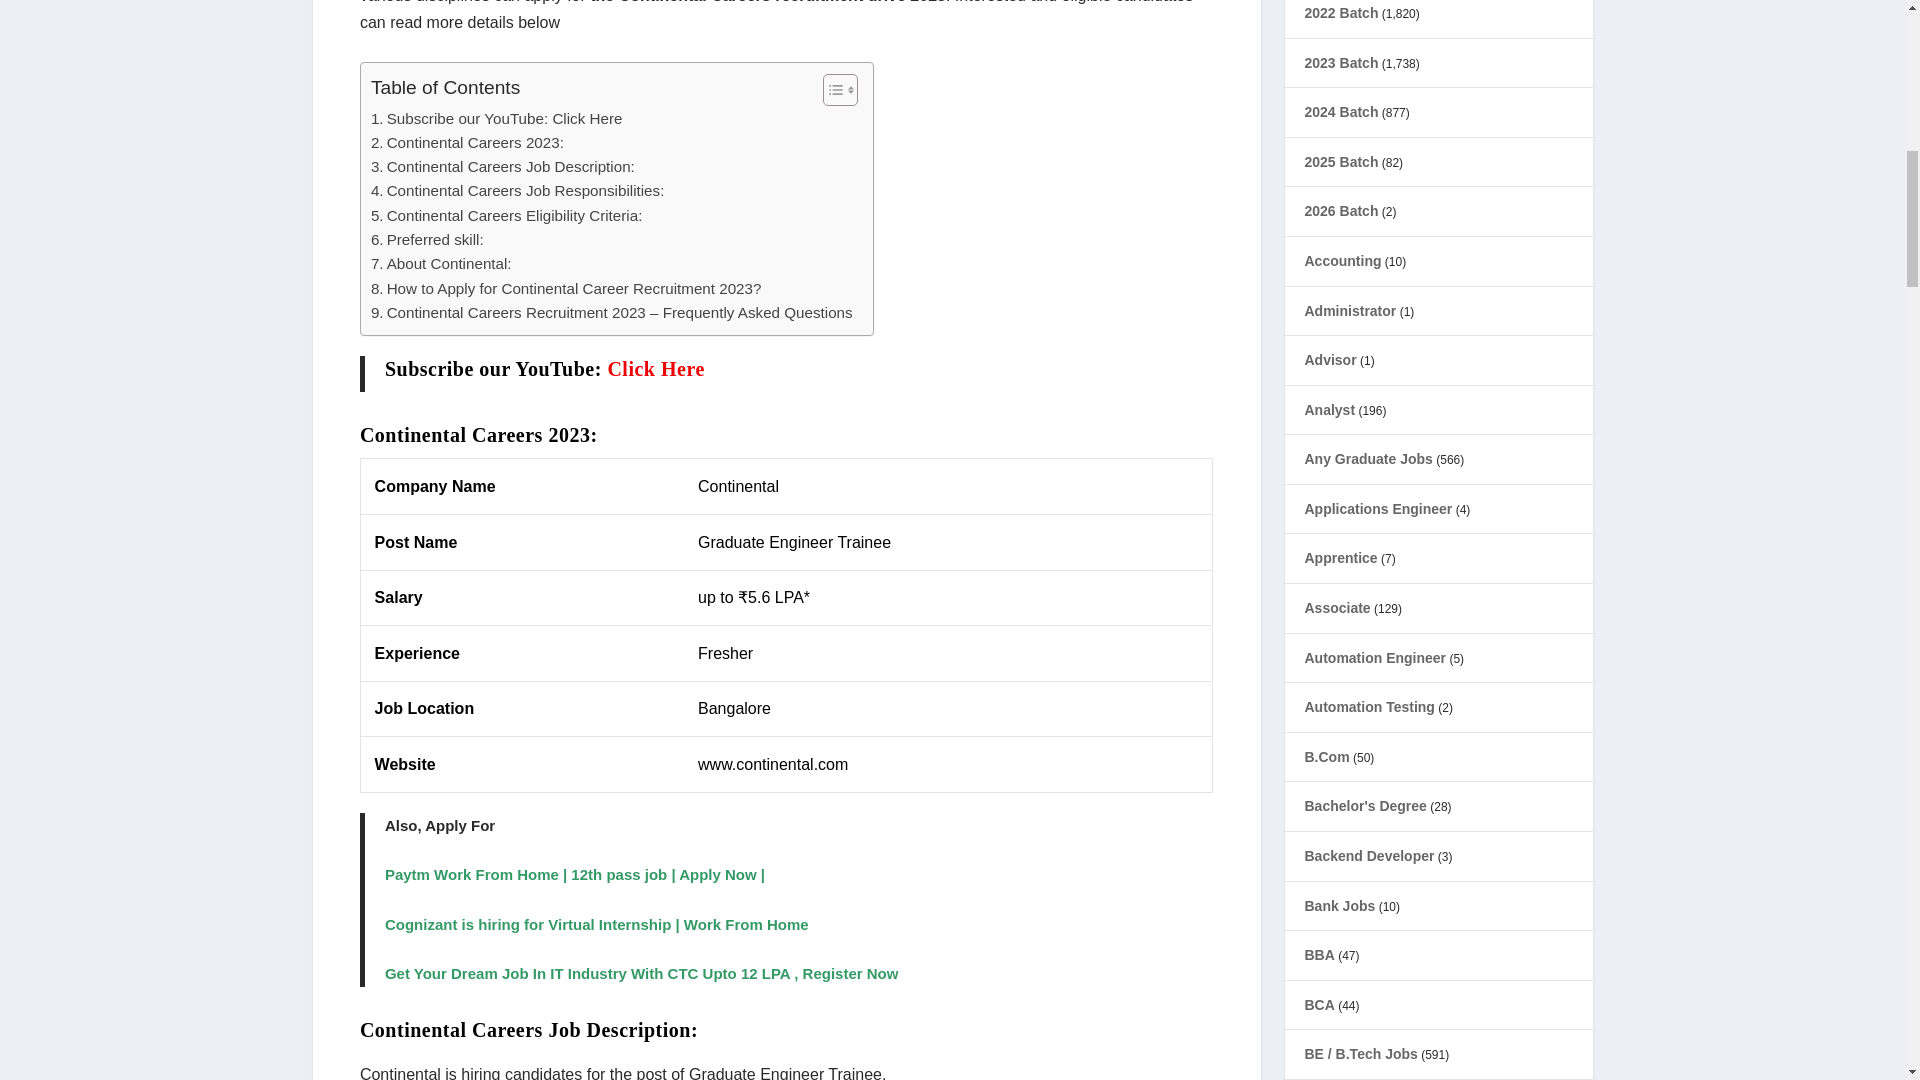 Image resolution: width=1920 pixels, height=1080 pixels. What do you see at coordinates (441, 264) in the screenshot?
I see `About Continental:` at bounding box center [441, 264].